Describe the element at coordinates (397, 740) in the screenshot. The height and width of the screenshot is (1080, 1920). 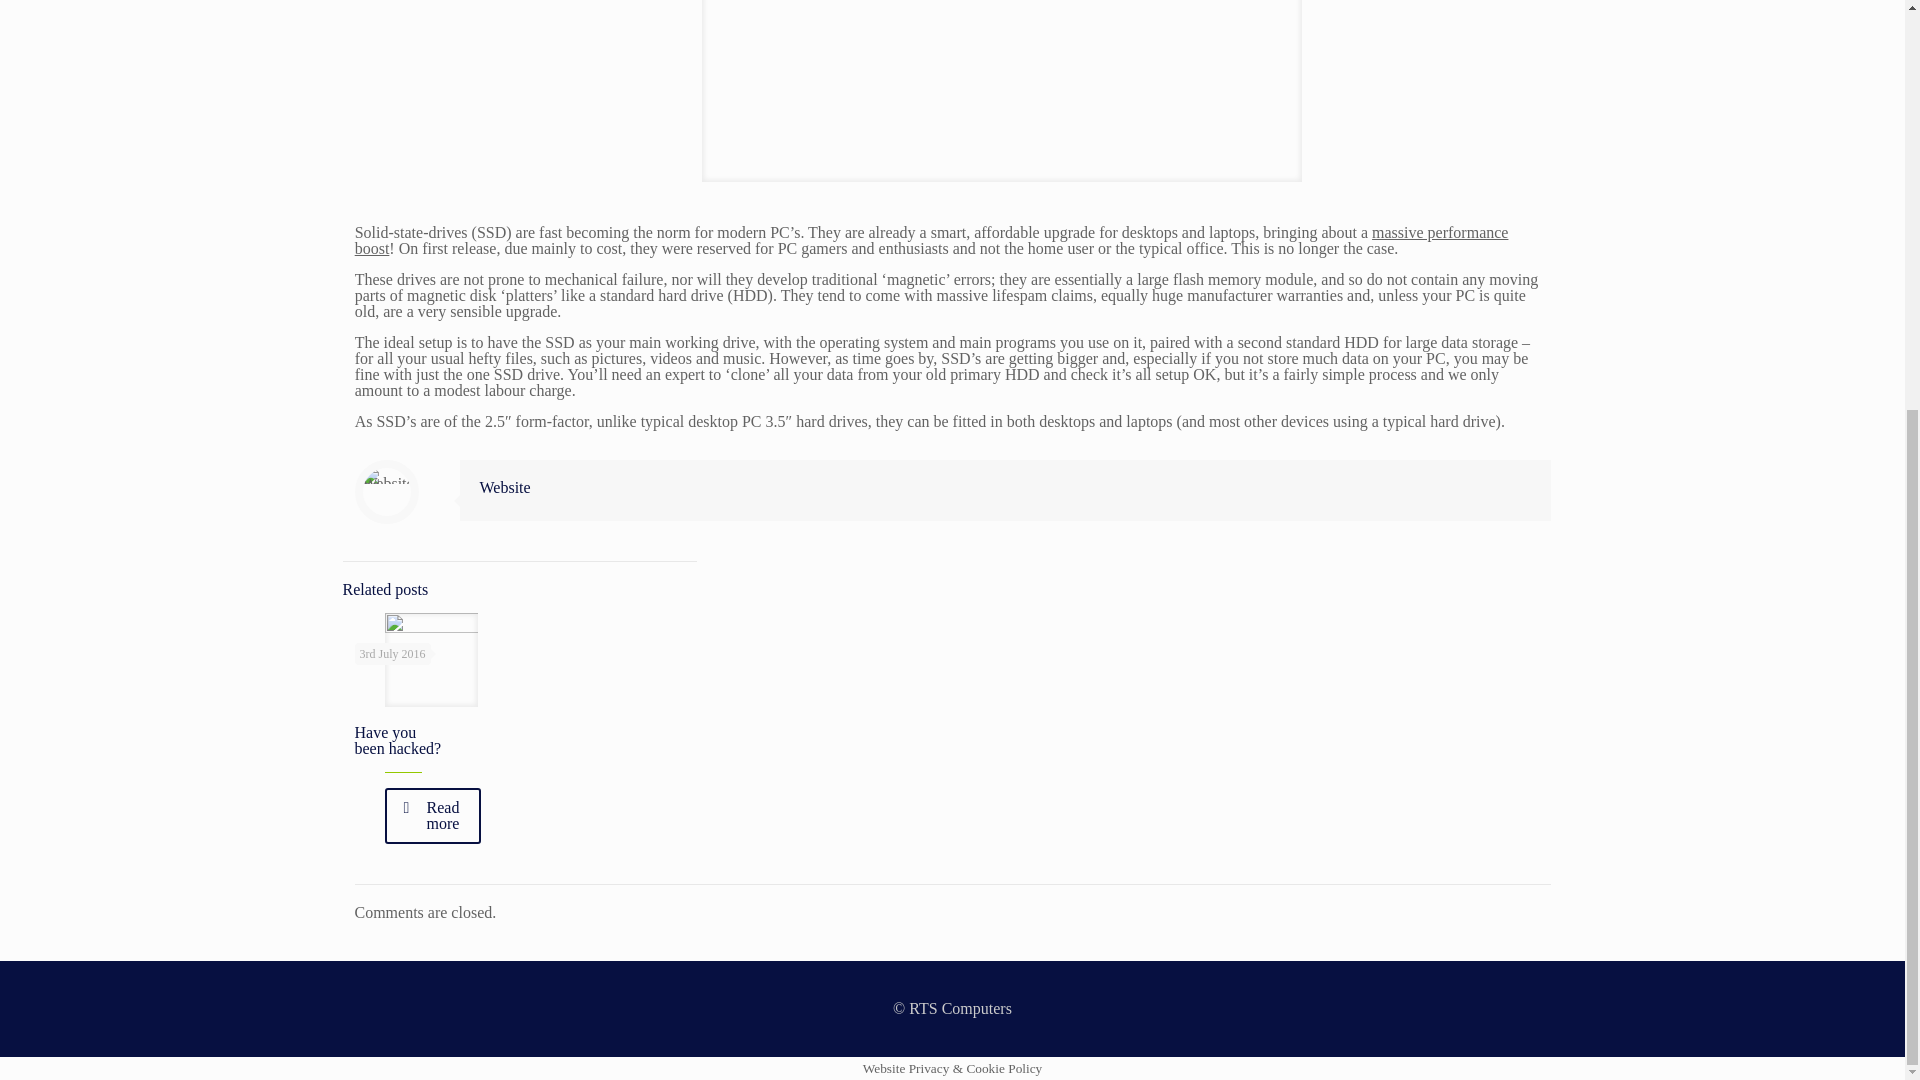
I see `Have you been hacked?` at that location.